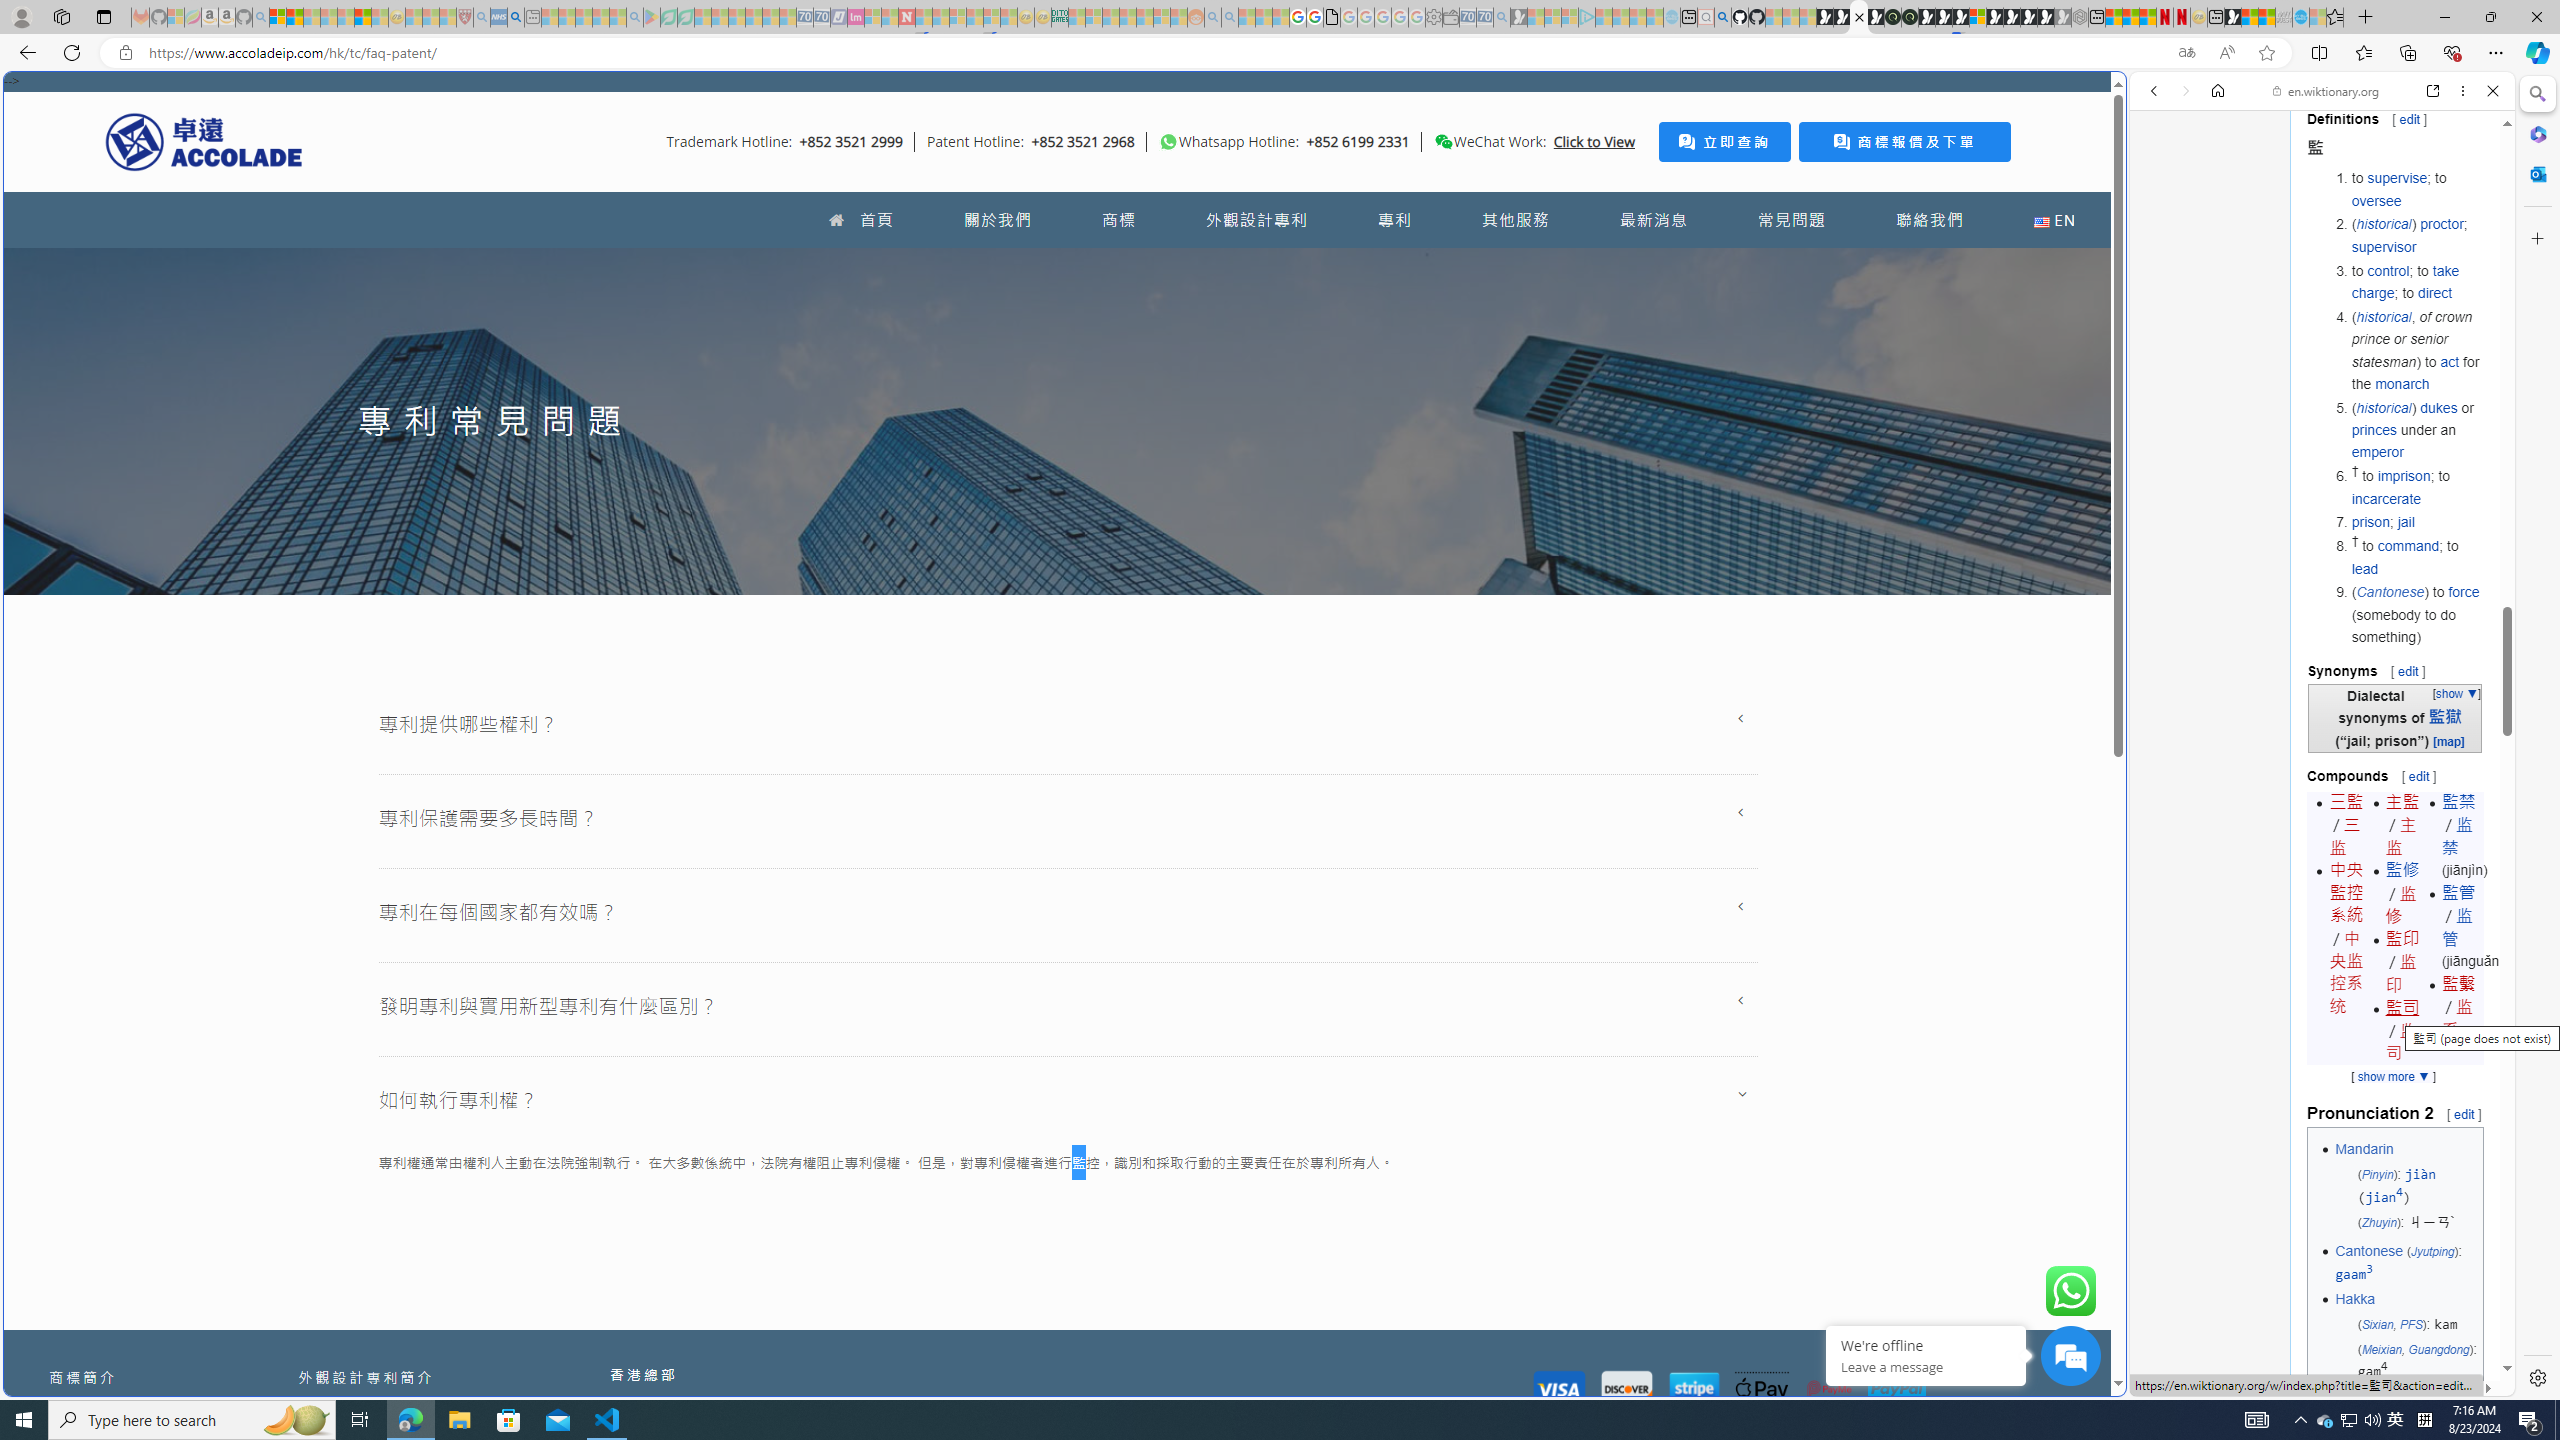 This screenshot has height=1440, width=2560. Describe the element at coordinates (2326, 91) in the screenshot. I see `en.wiktionary.org` at that location.